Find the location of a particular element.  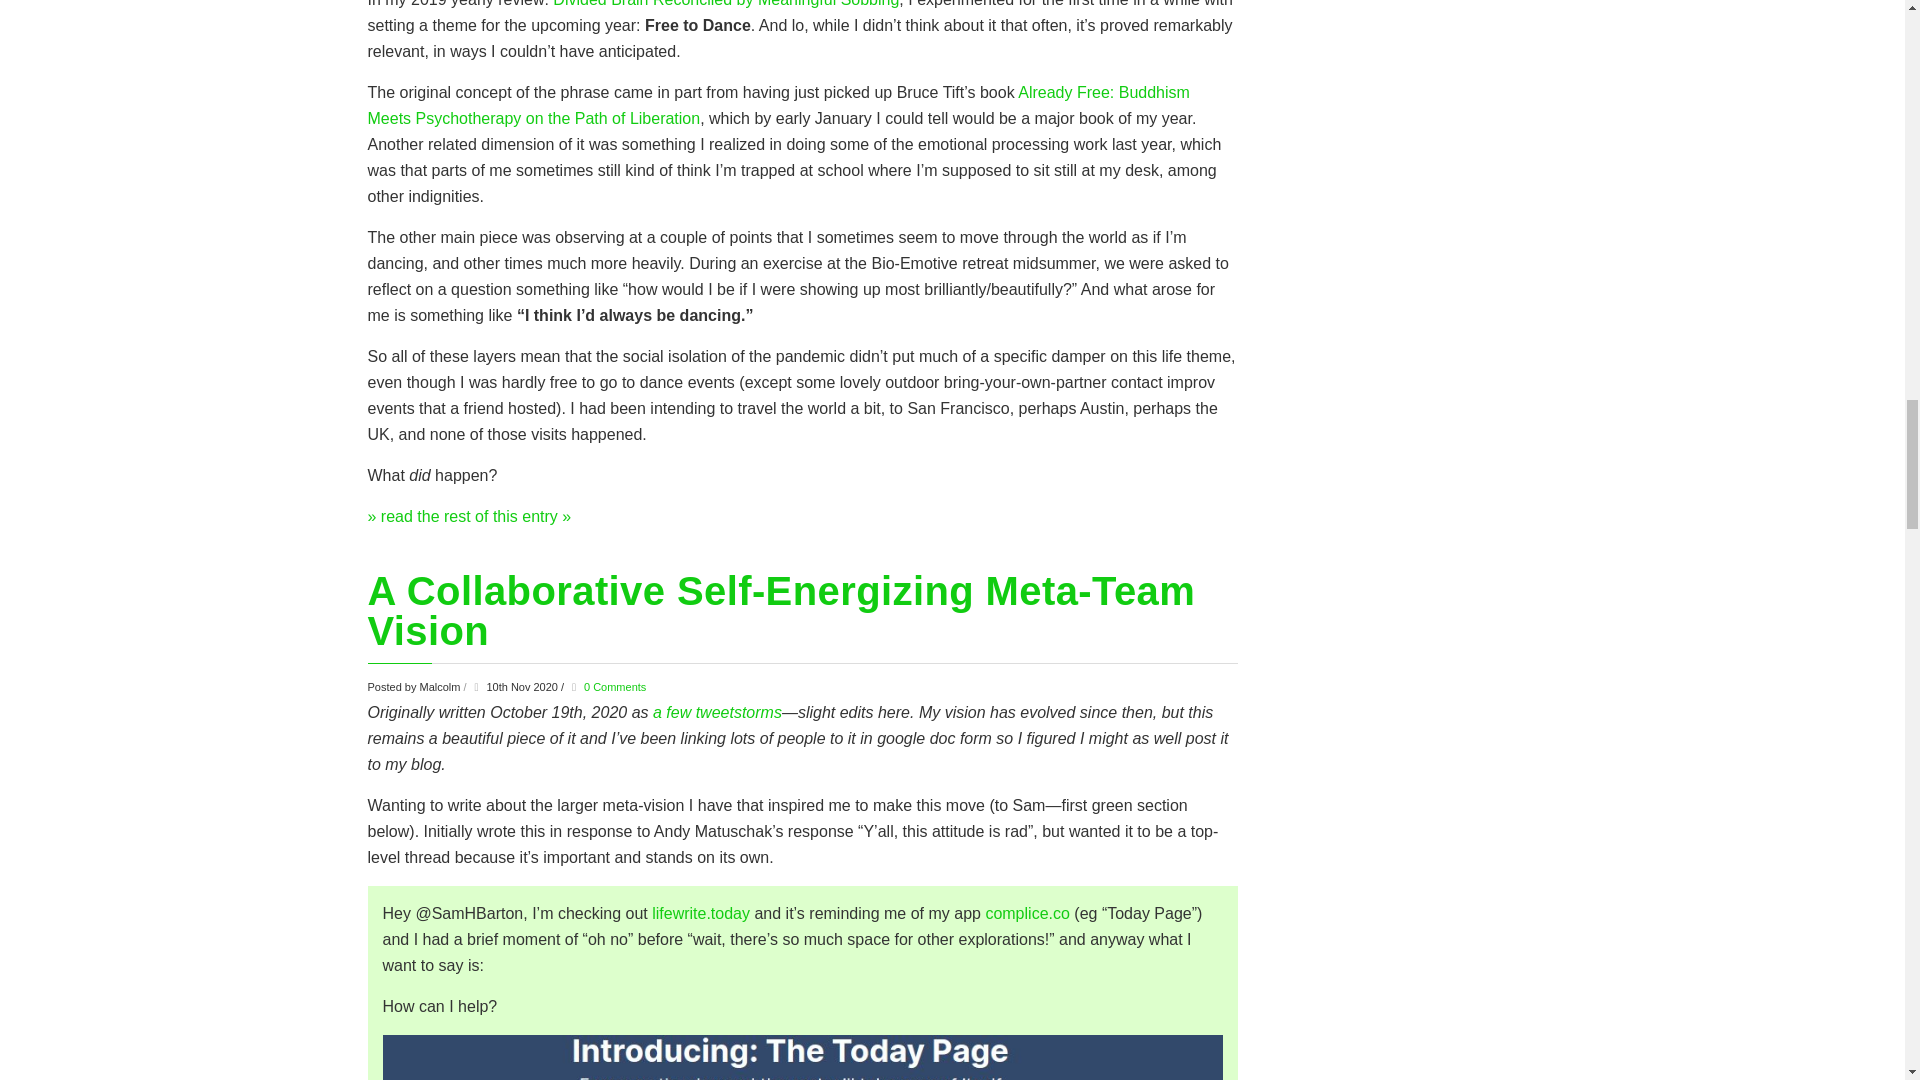

complice.co is located at coordinates (1026, 914).